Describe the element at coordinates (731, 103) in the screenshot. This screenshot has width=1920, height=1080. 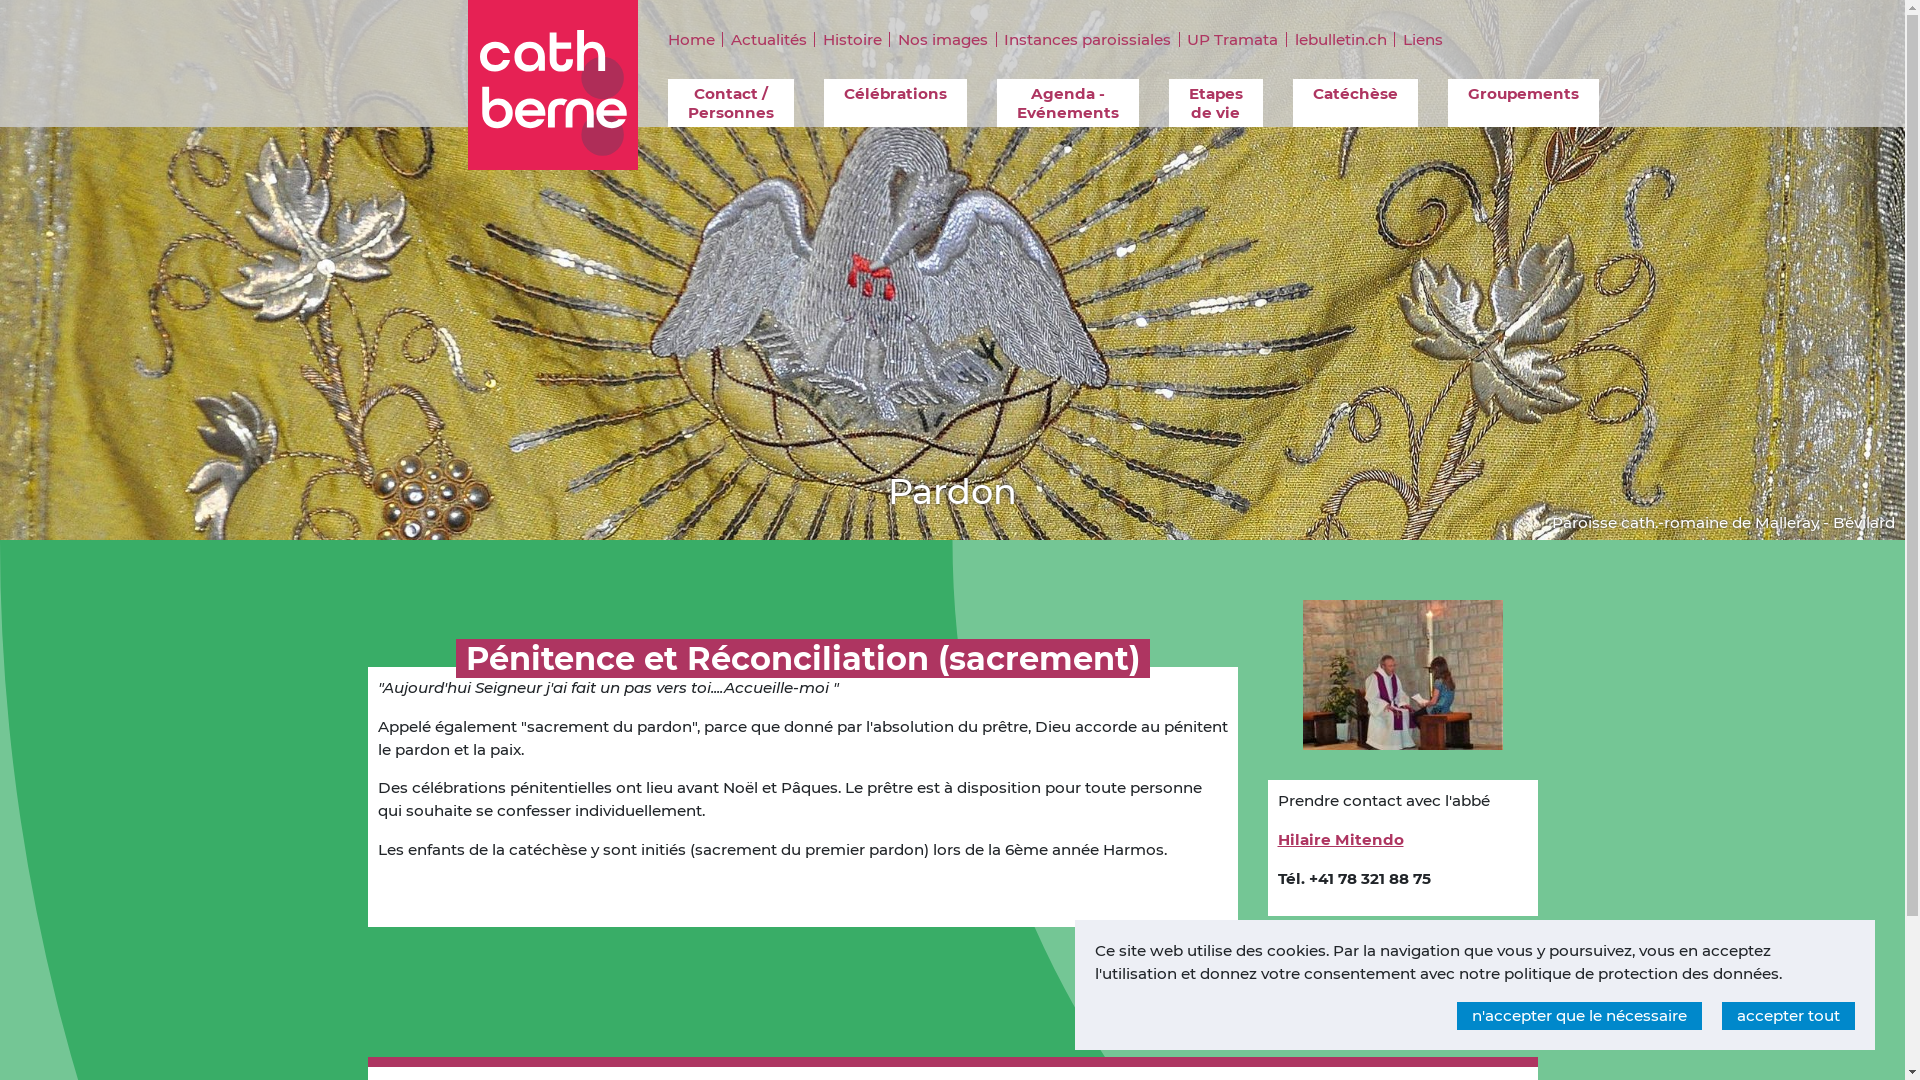
I see `Contact / Personnes` at that location.